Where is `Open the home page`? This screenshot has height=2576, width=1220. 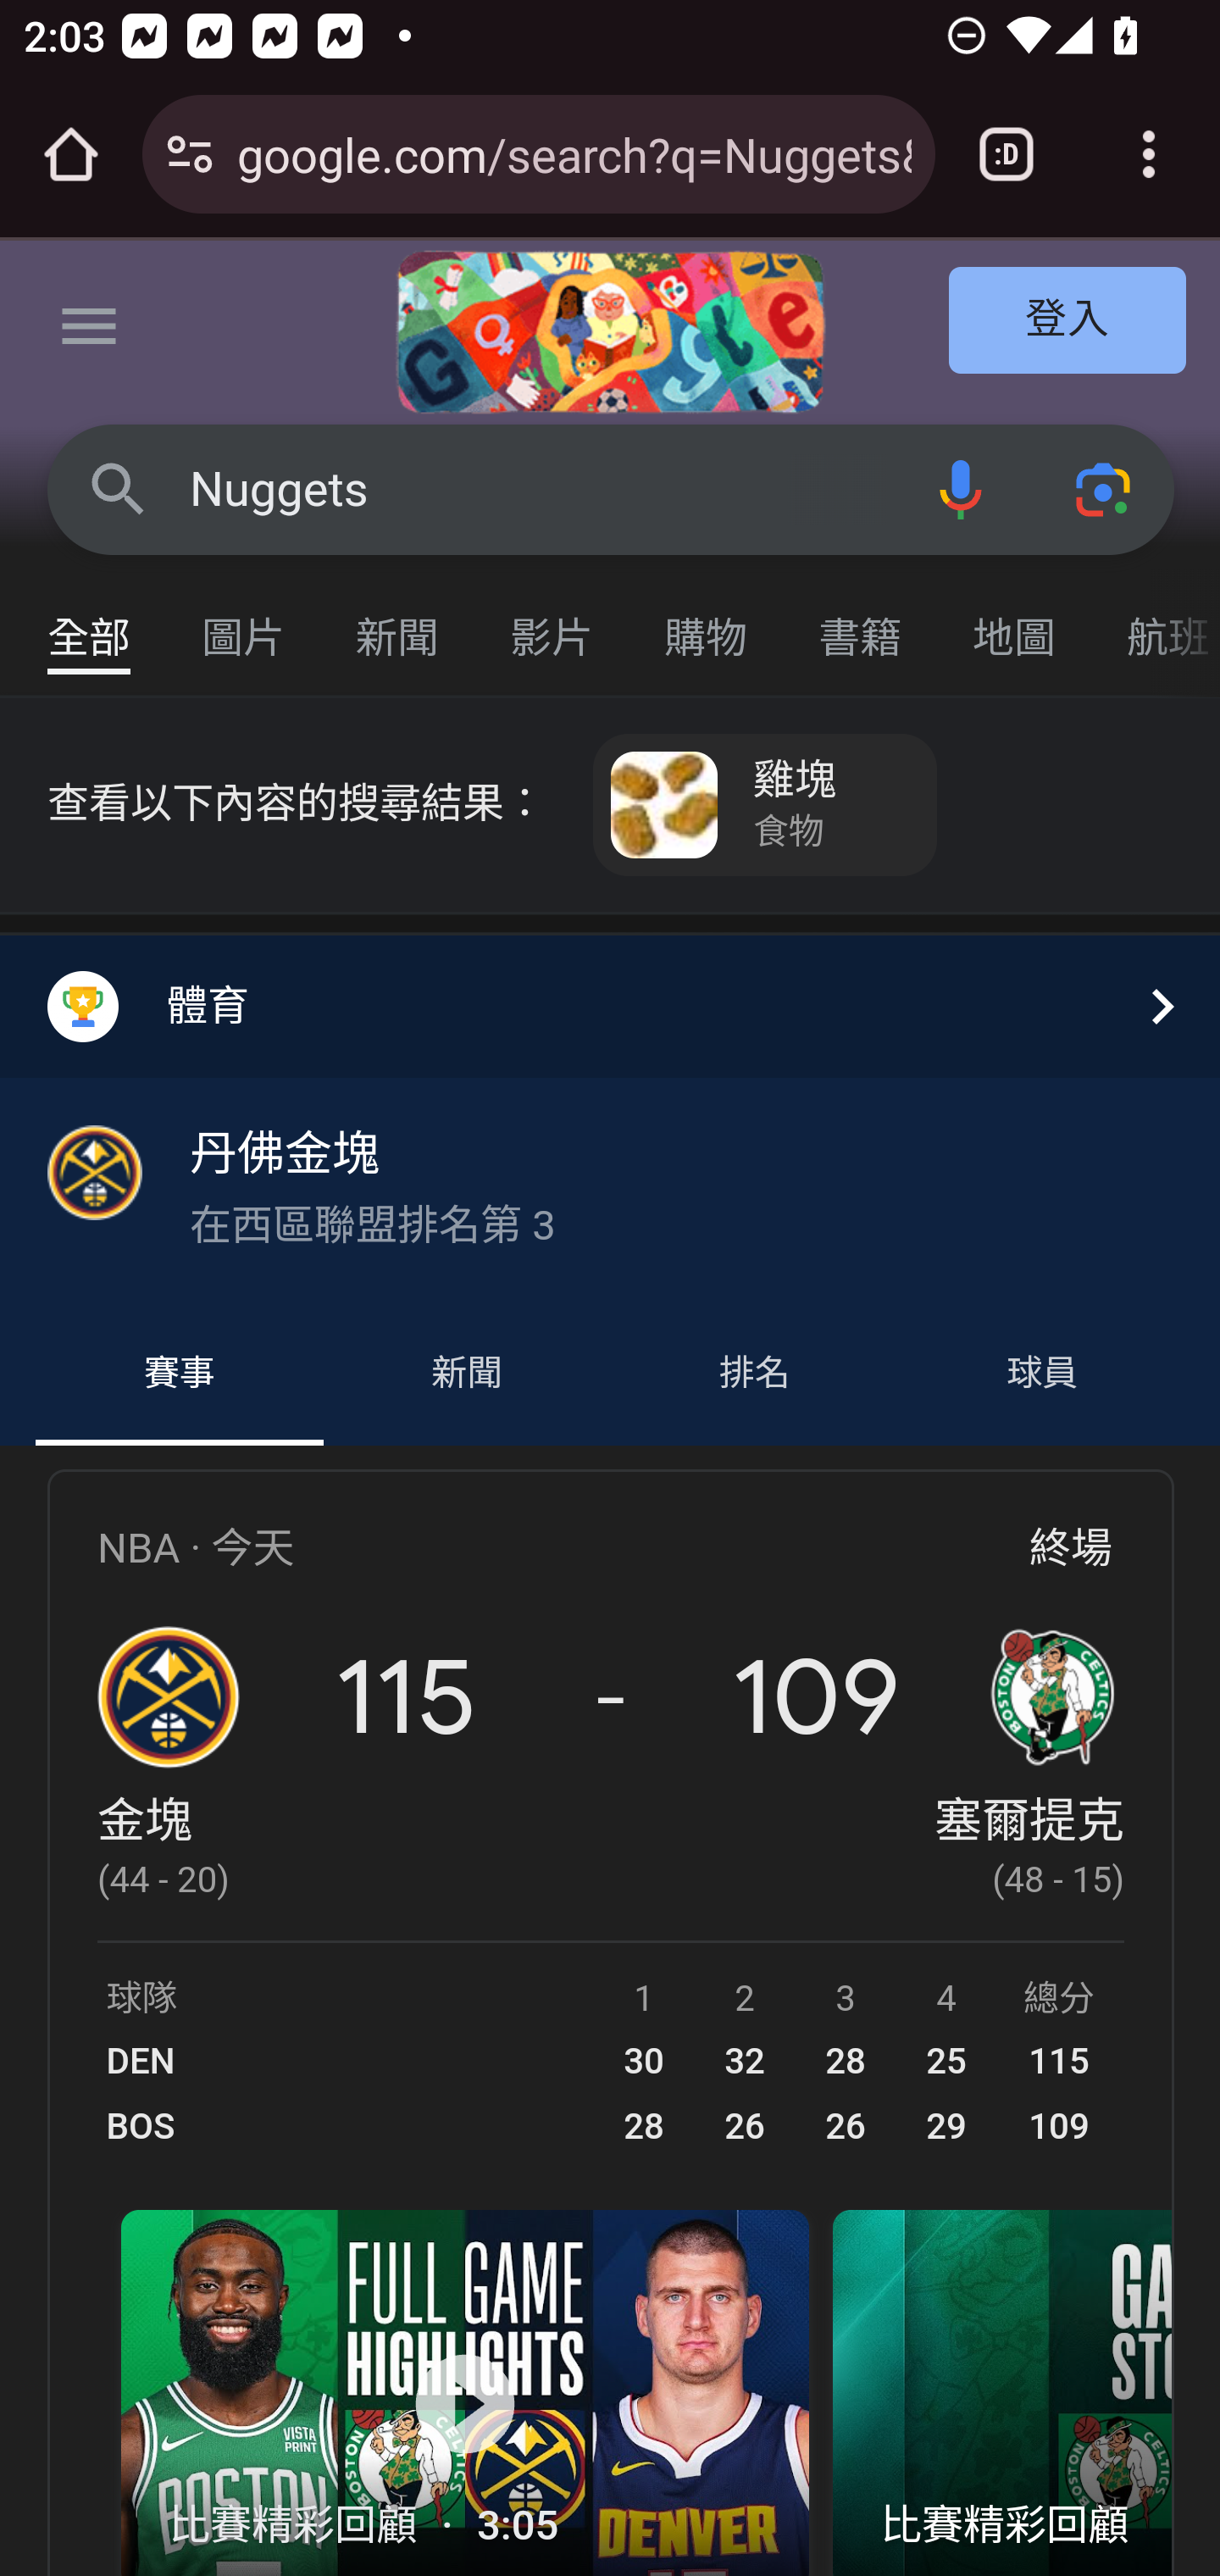 Open the home page is located at coordinates (71, 154).